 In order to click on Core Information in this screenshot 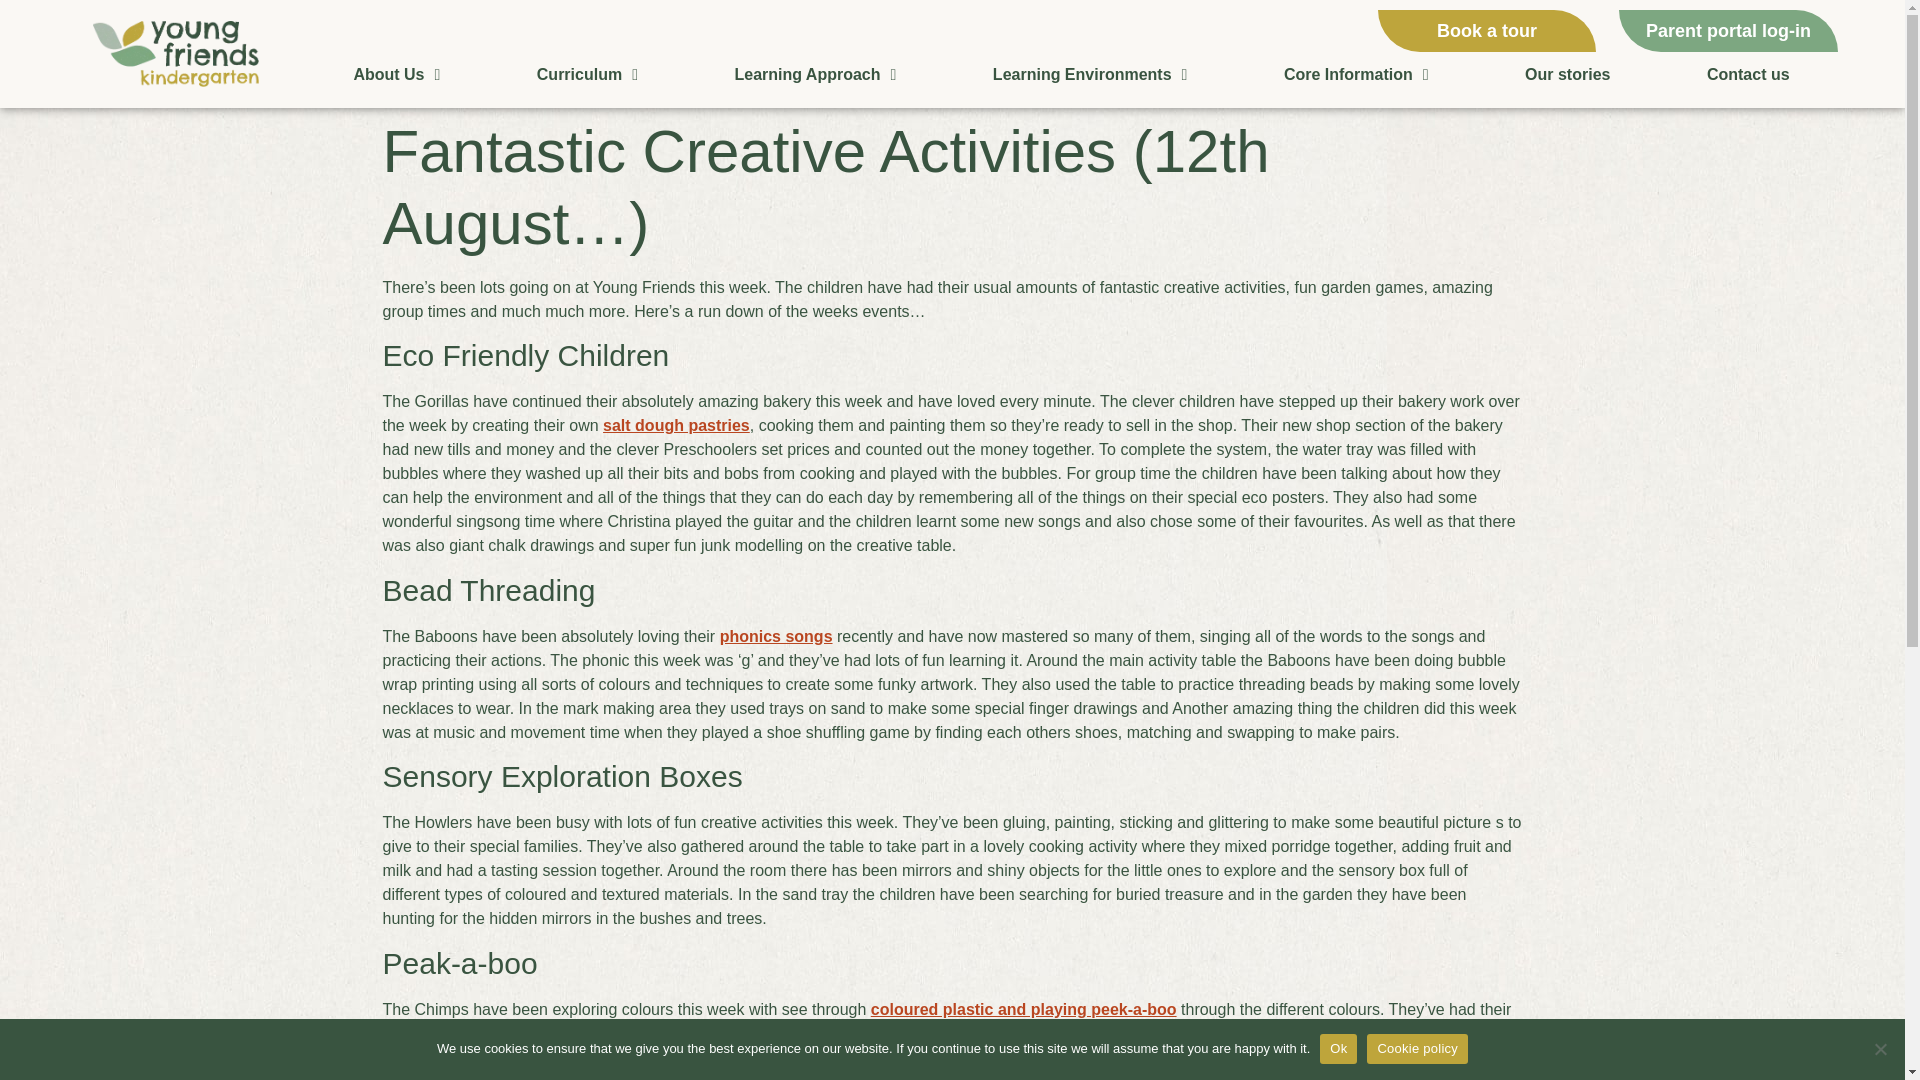, I will do `click(1356, 74)`.